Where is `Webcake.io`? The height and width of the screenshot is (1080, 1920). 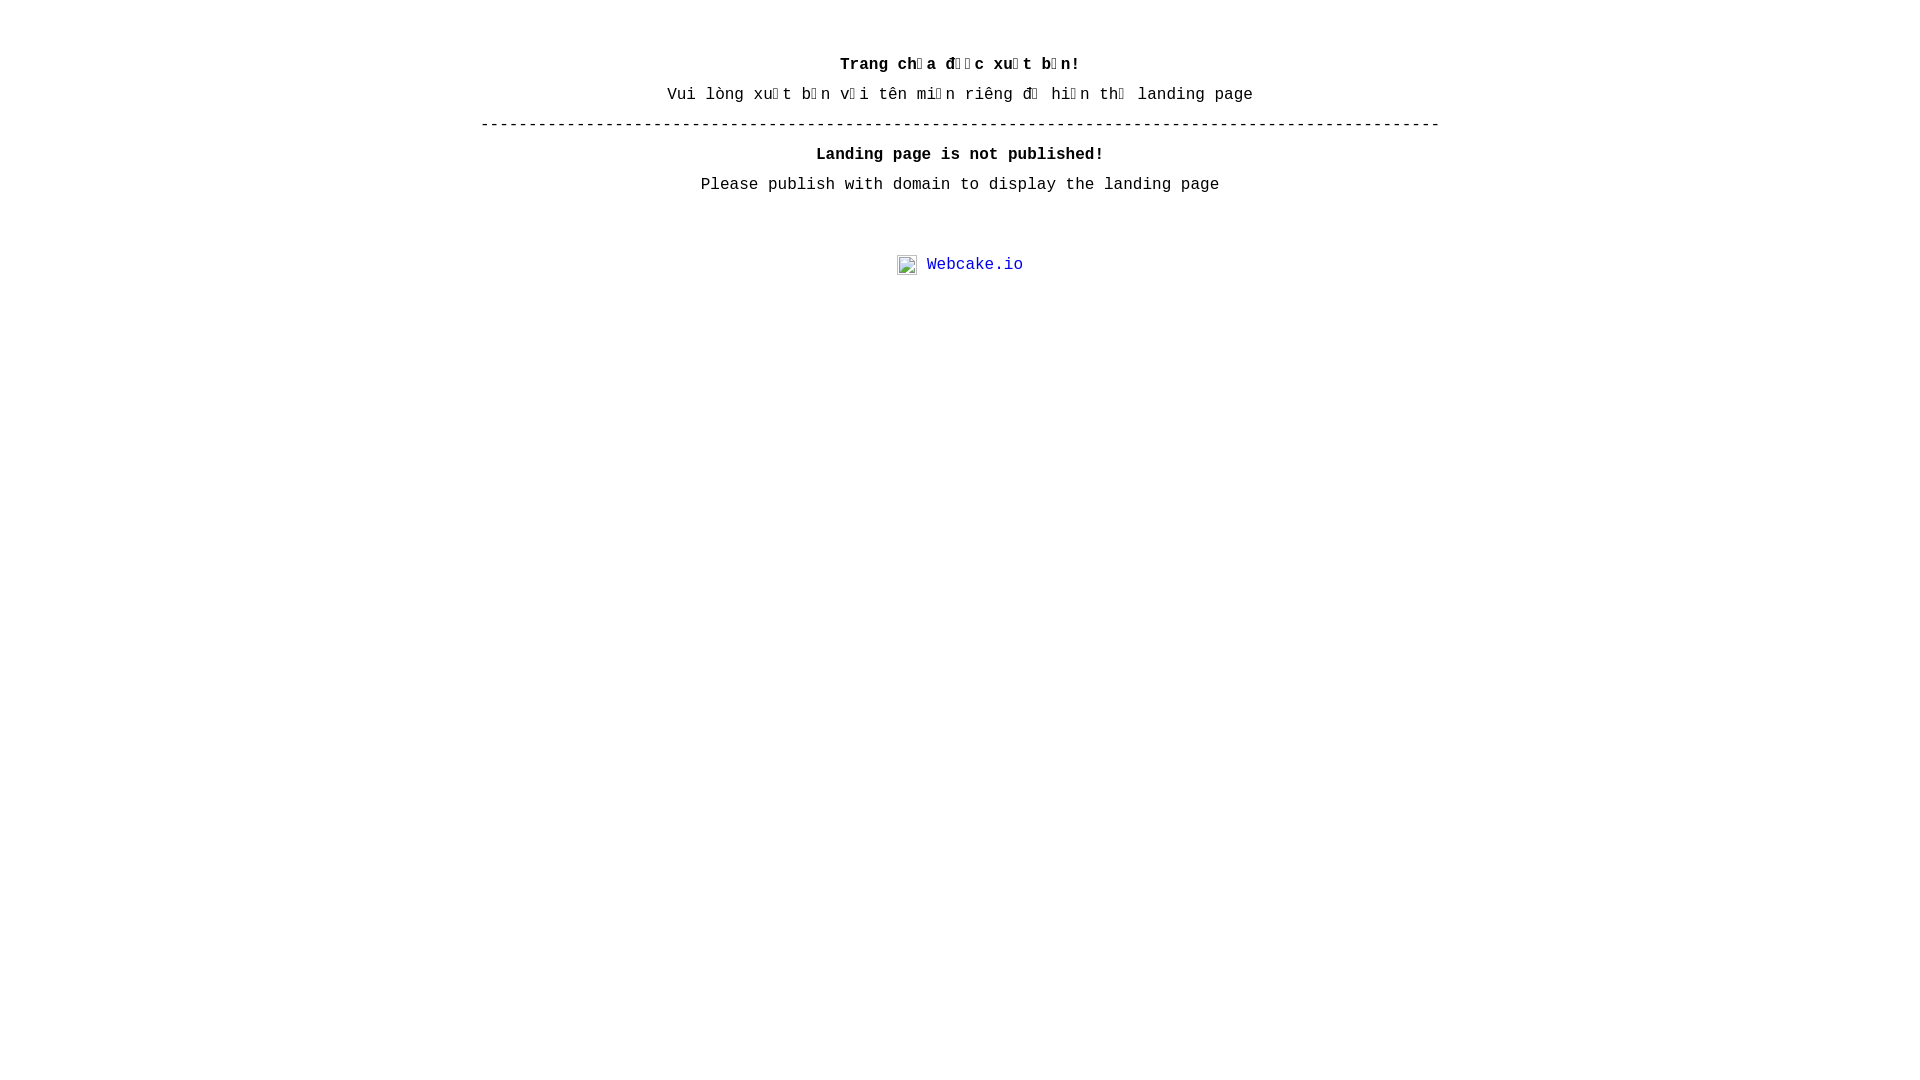 Webcake.io is located at coordinates (975, 265).